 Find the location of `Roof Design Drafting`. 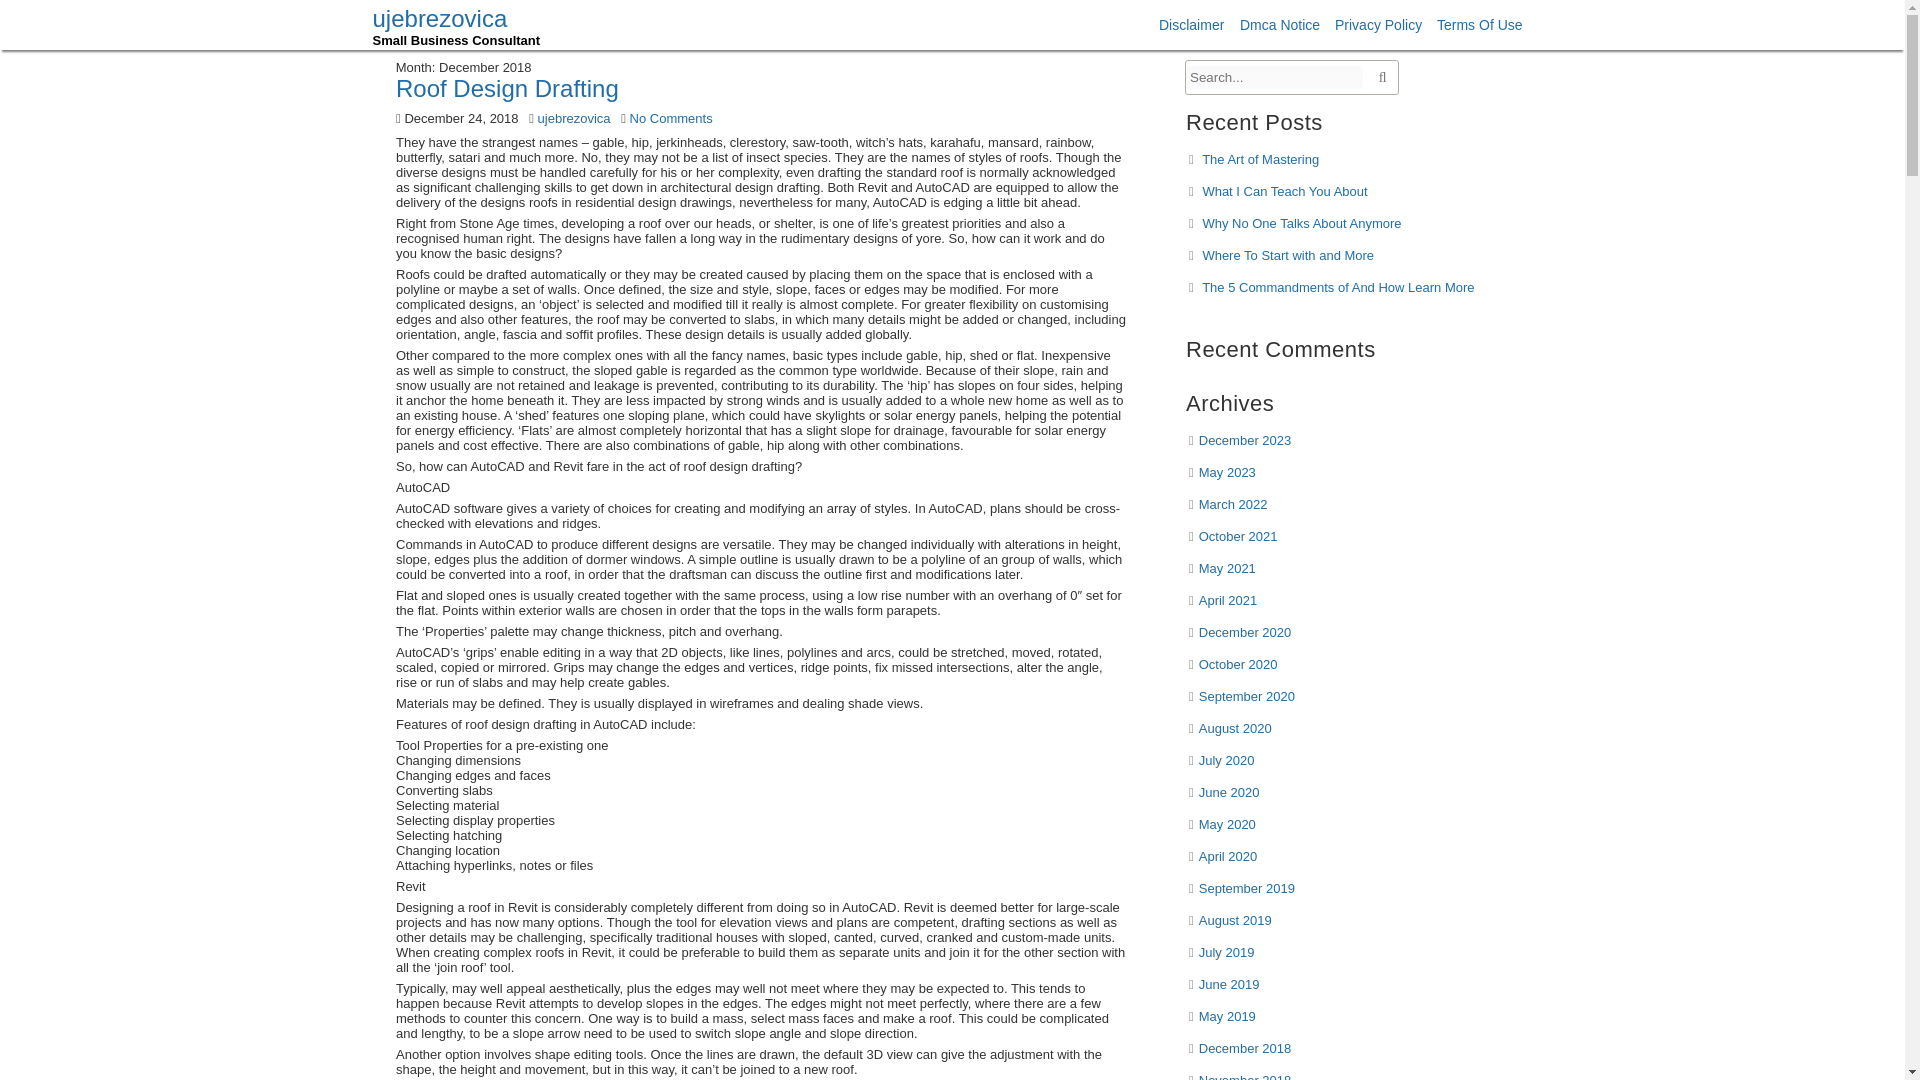

Roof Design Drafting is located at coordinates (506, 88).